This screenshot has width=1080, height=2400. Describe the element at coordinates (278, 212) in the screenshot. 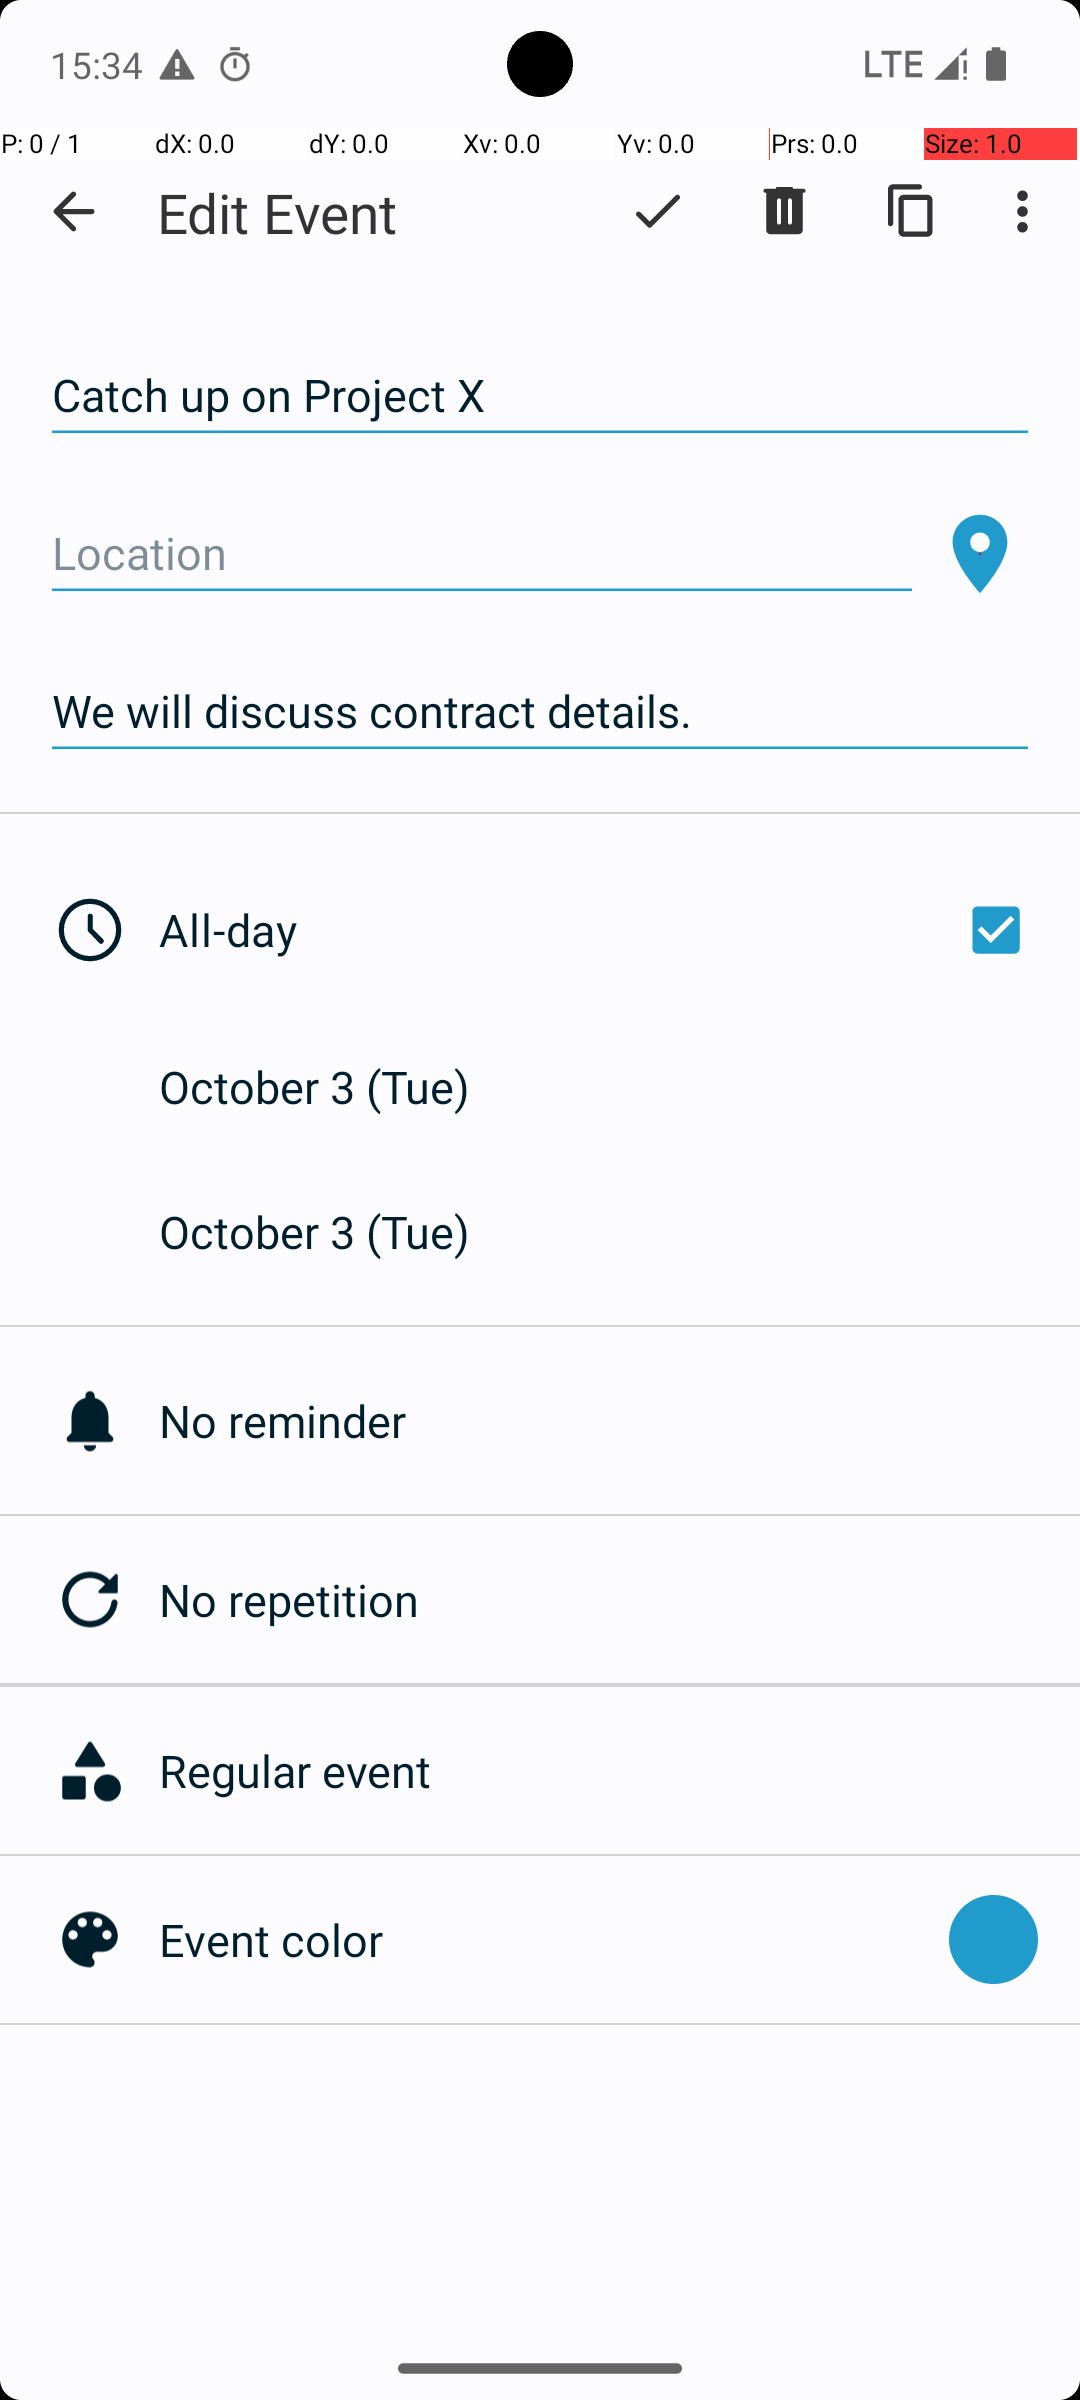

I see `Edit Event` at that location.